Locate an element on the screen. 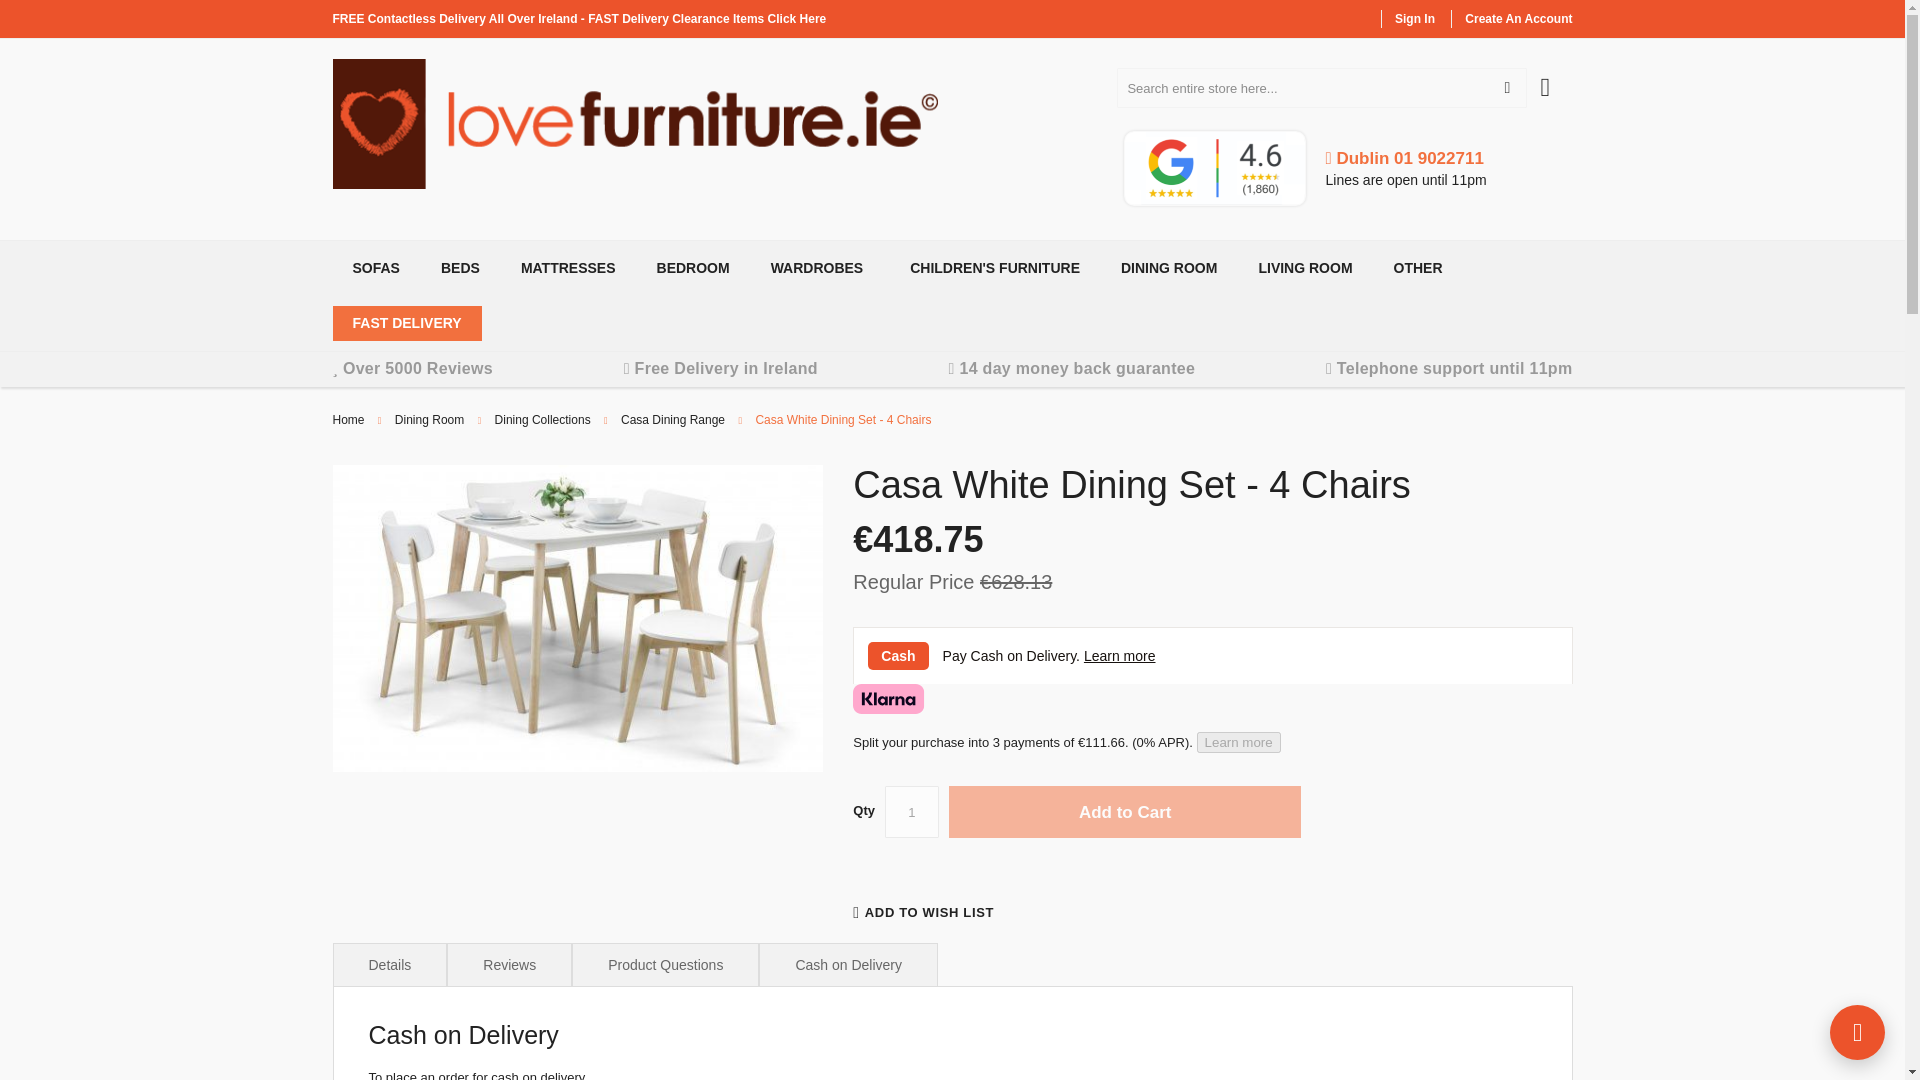 Image resolution: width=1920 pixels, height=1080 pixels. CHILDREN'S FURNITURE is located at coordinates (992, 268).